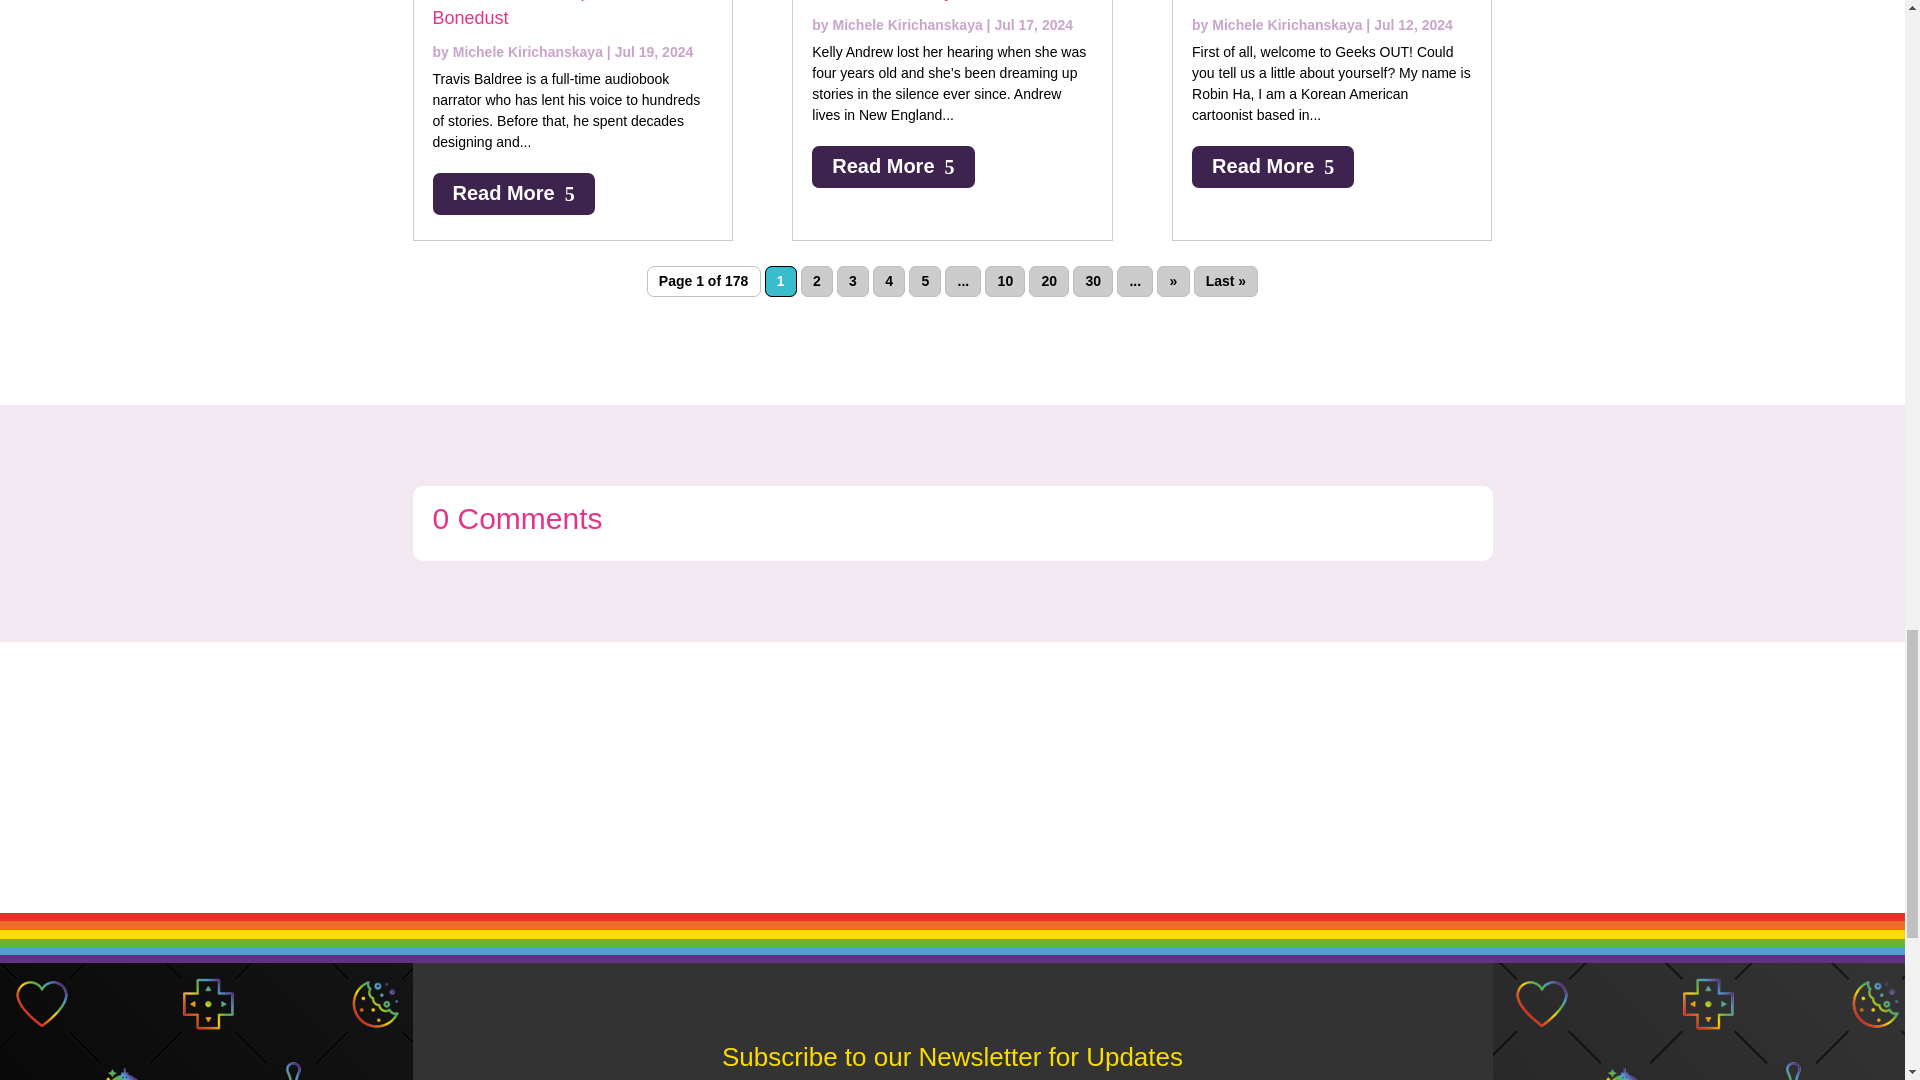  I want to click on Page 30, so click(1093, 281).